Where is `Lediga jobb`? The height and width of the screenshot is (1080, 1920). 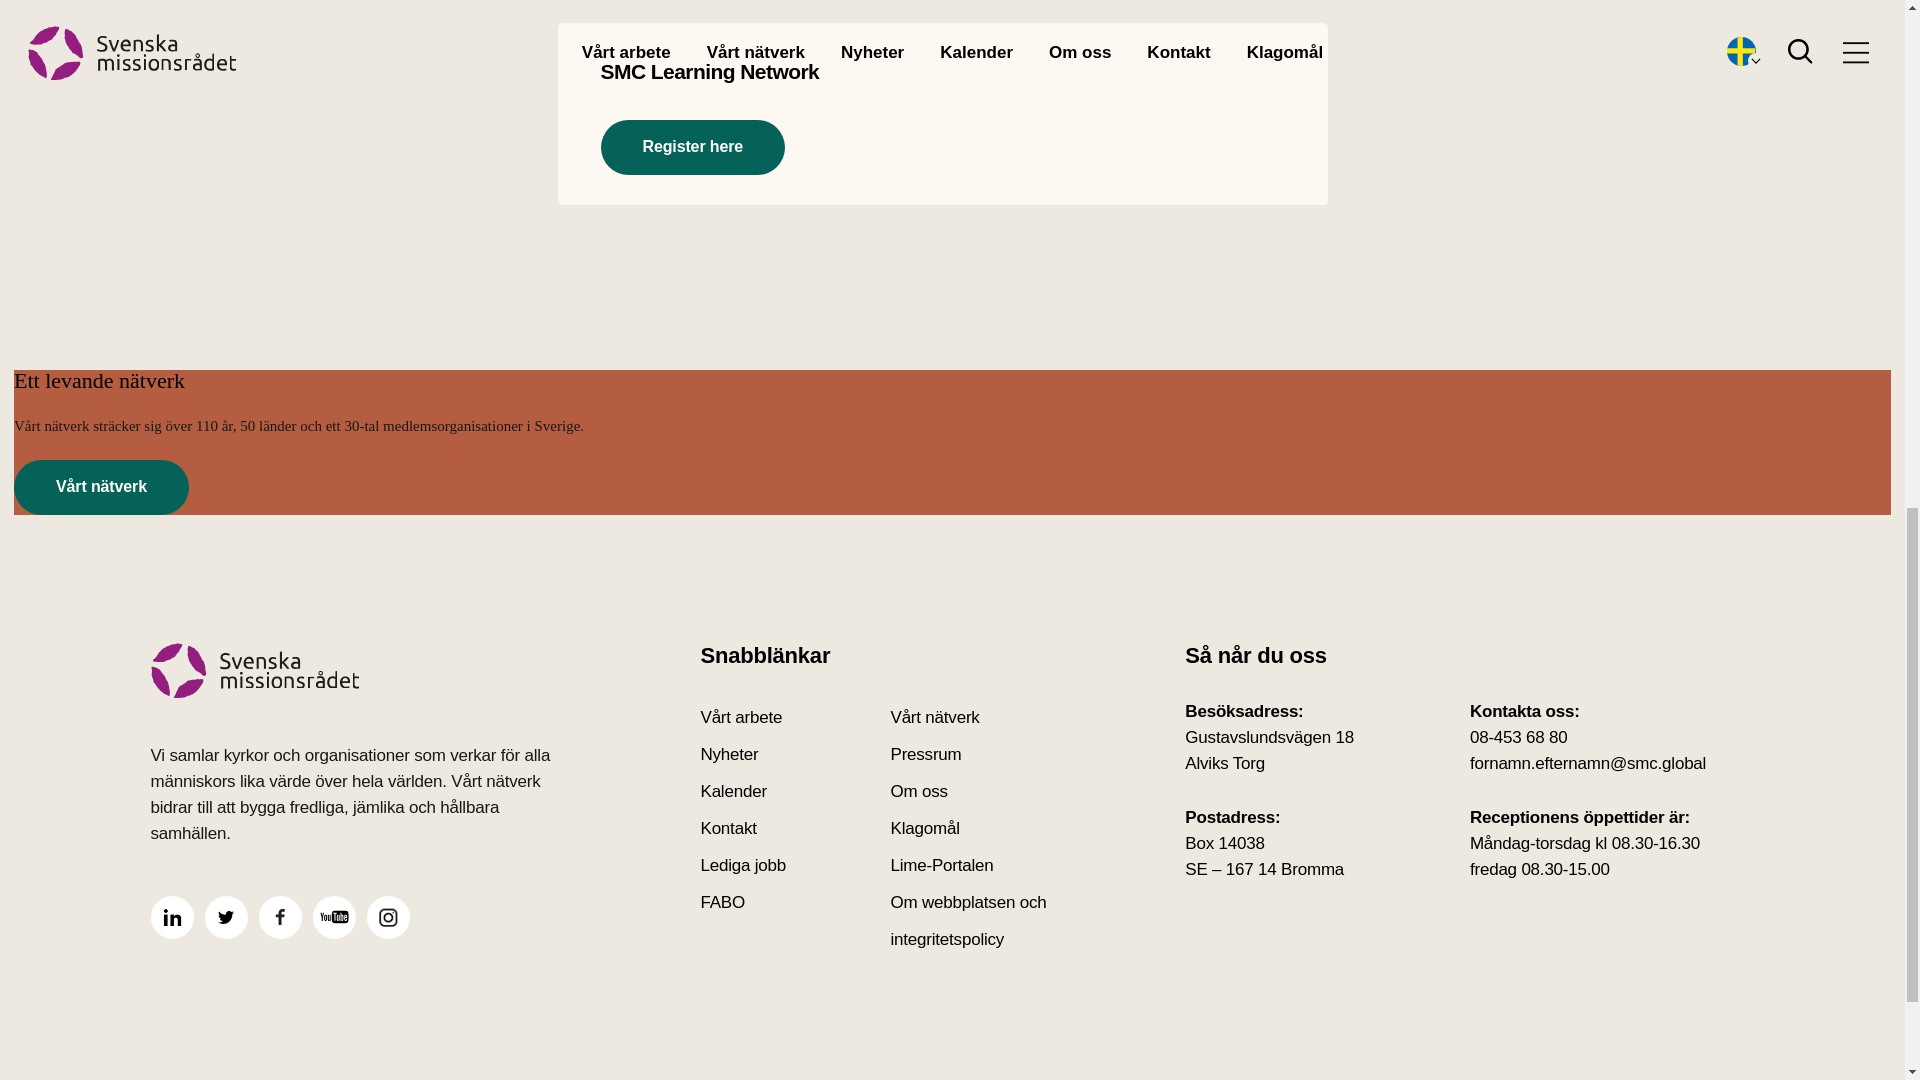
Lediga jobb is located at coordinates (795, 865).